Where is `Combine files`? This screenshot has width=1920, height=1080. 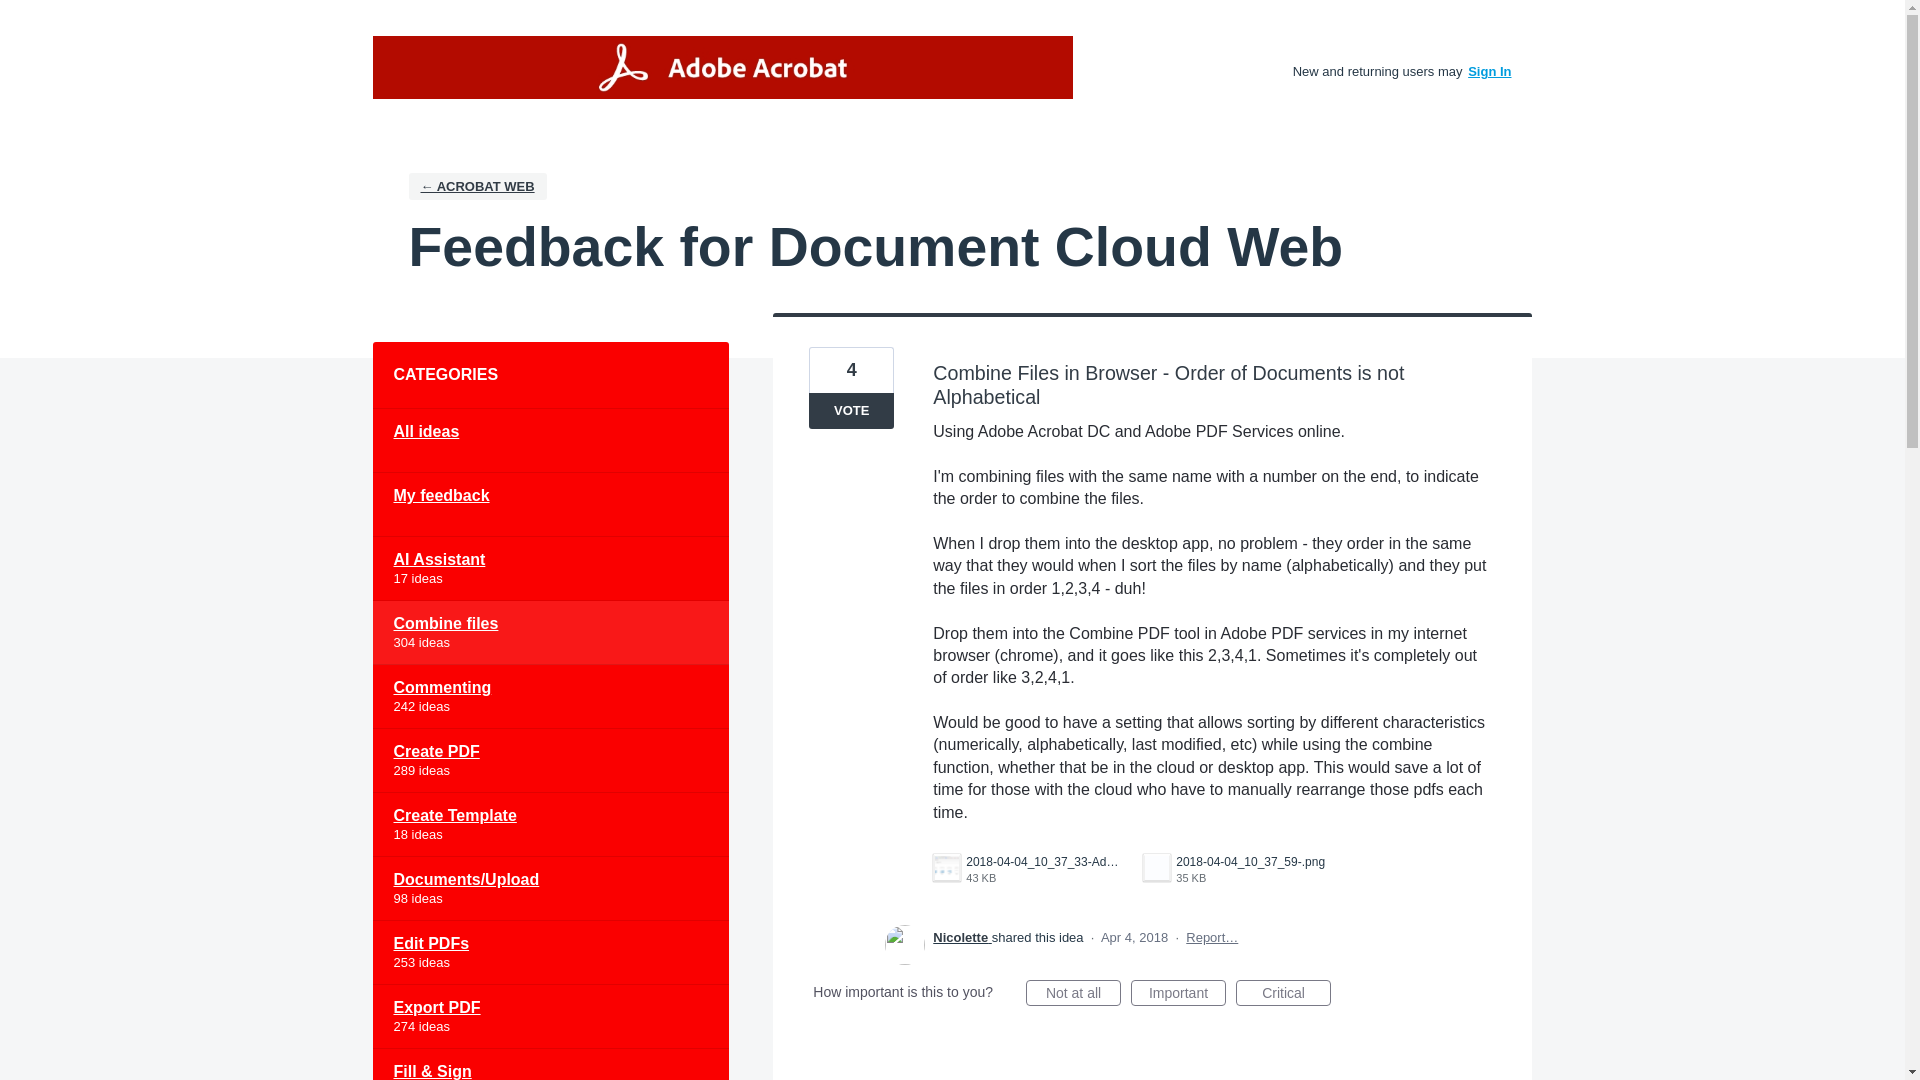 Combine files is located at coordinates (550, 632).